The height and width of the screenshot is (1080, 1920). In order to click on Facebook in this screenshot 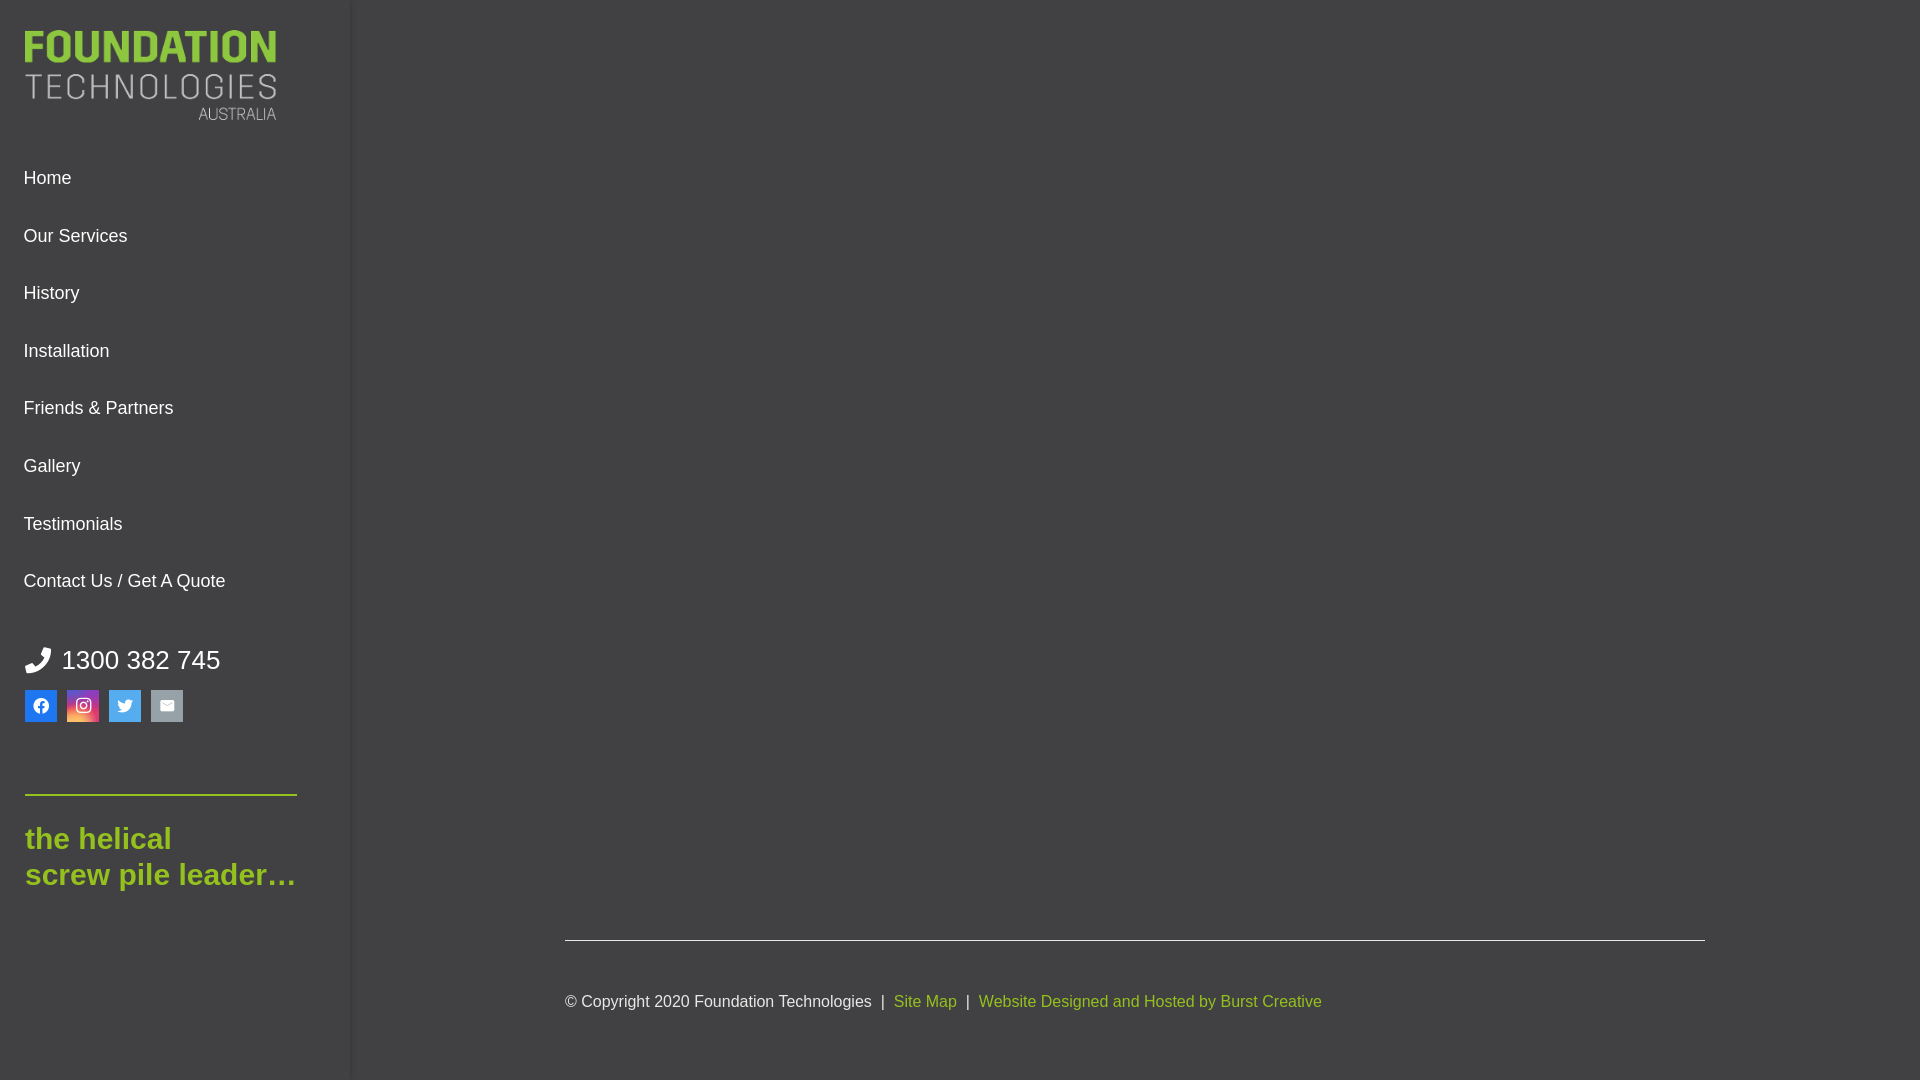, I will do `click(41, 706)`.